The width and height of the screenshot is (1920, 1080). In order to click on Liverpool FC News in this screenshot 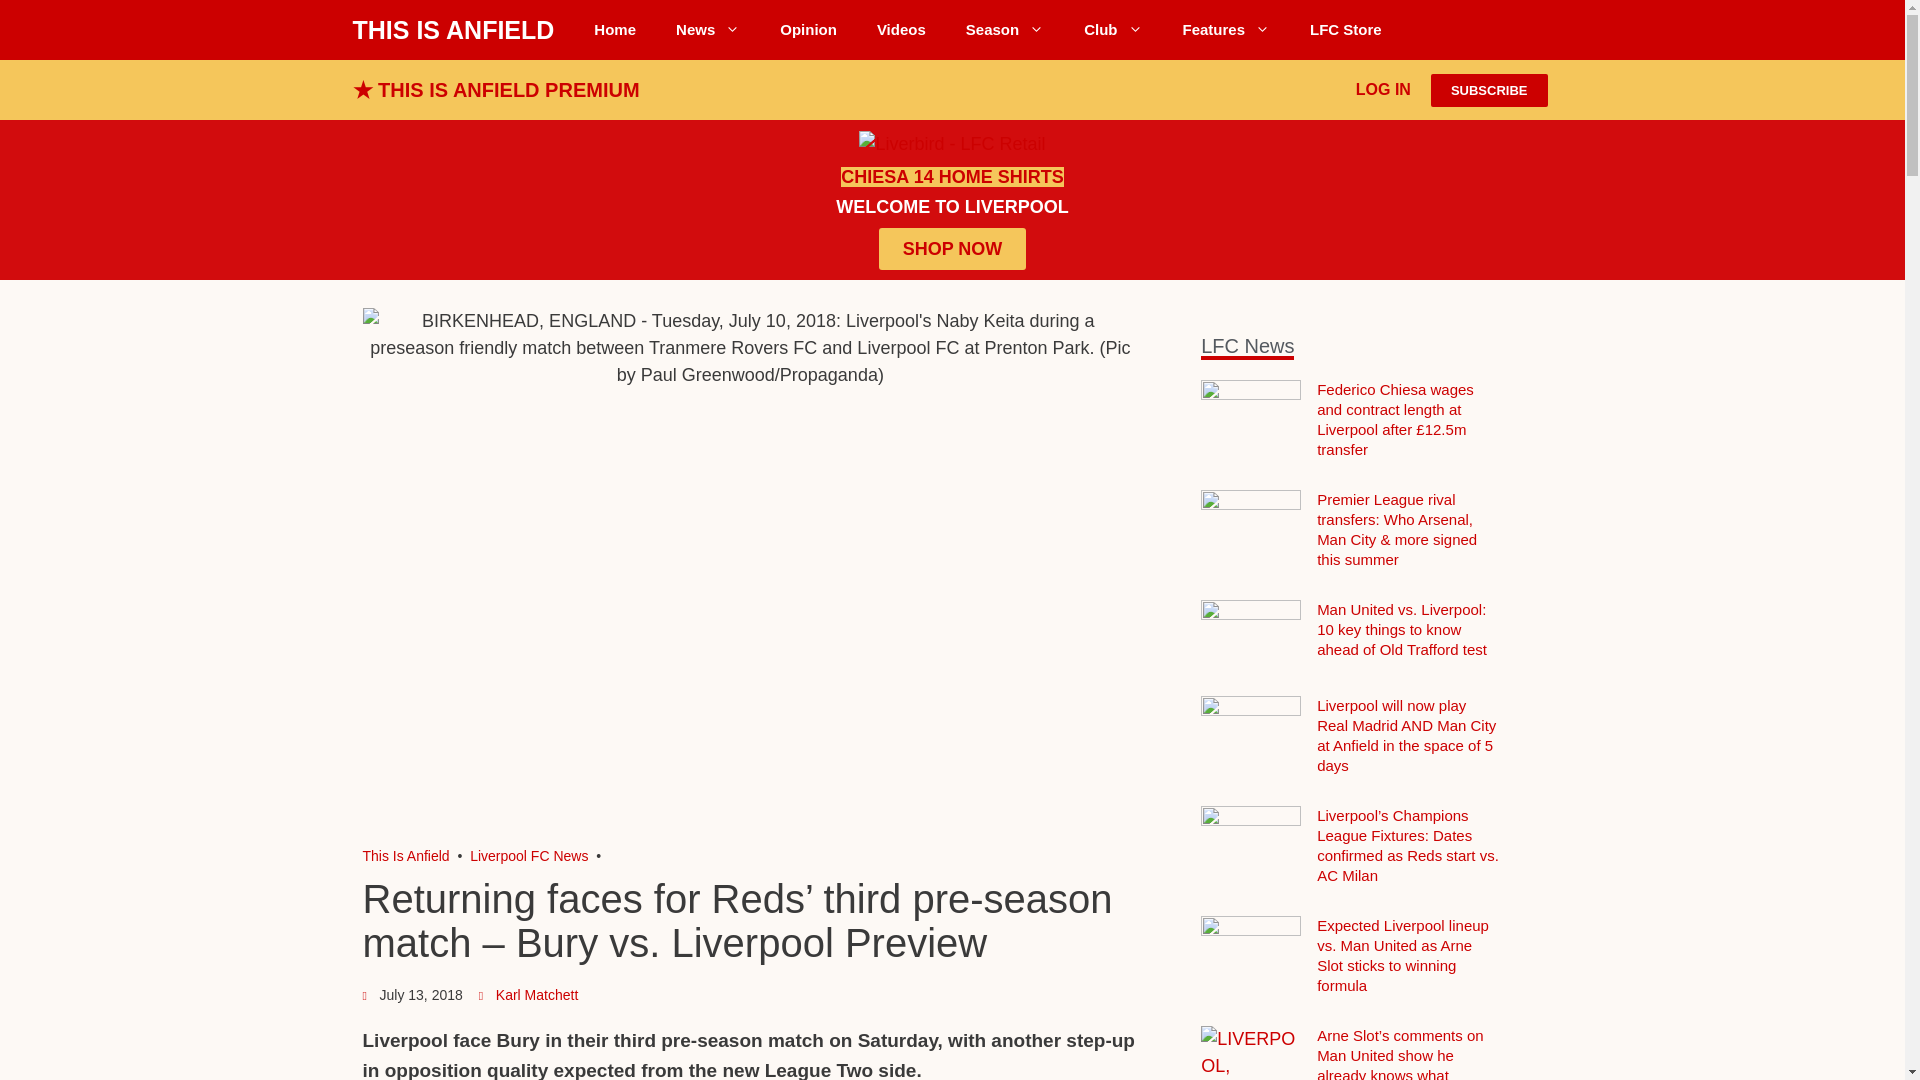, I will do `click(708, 30)`.